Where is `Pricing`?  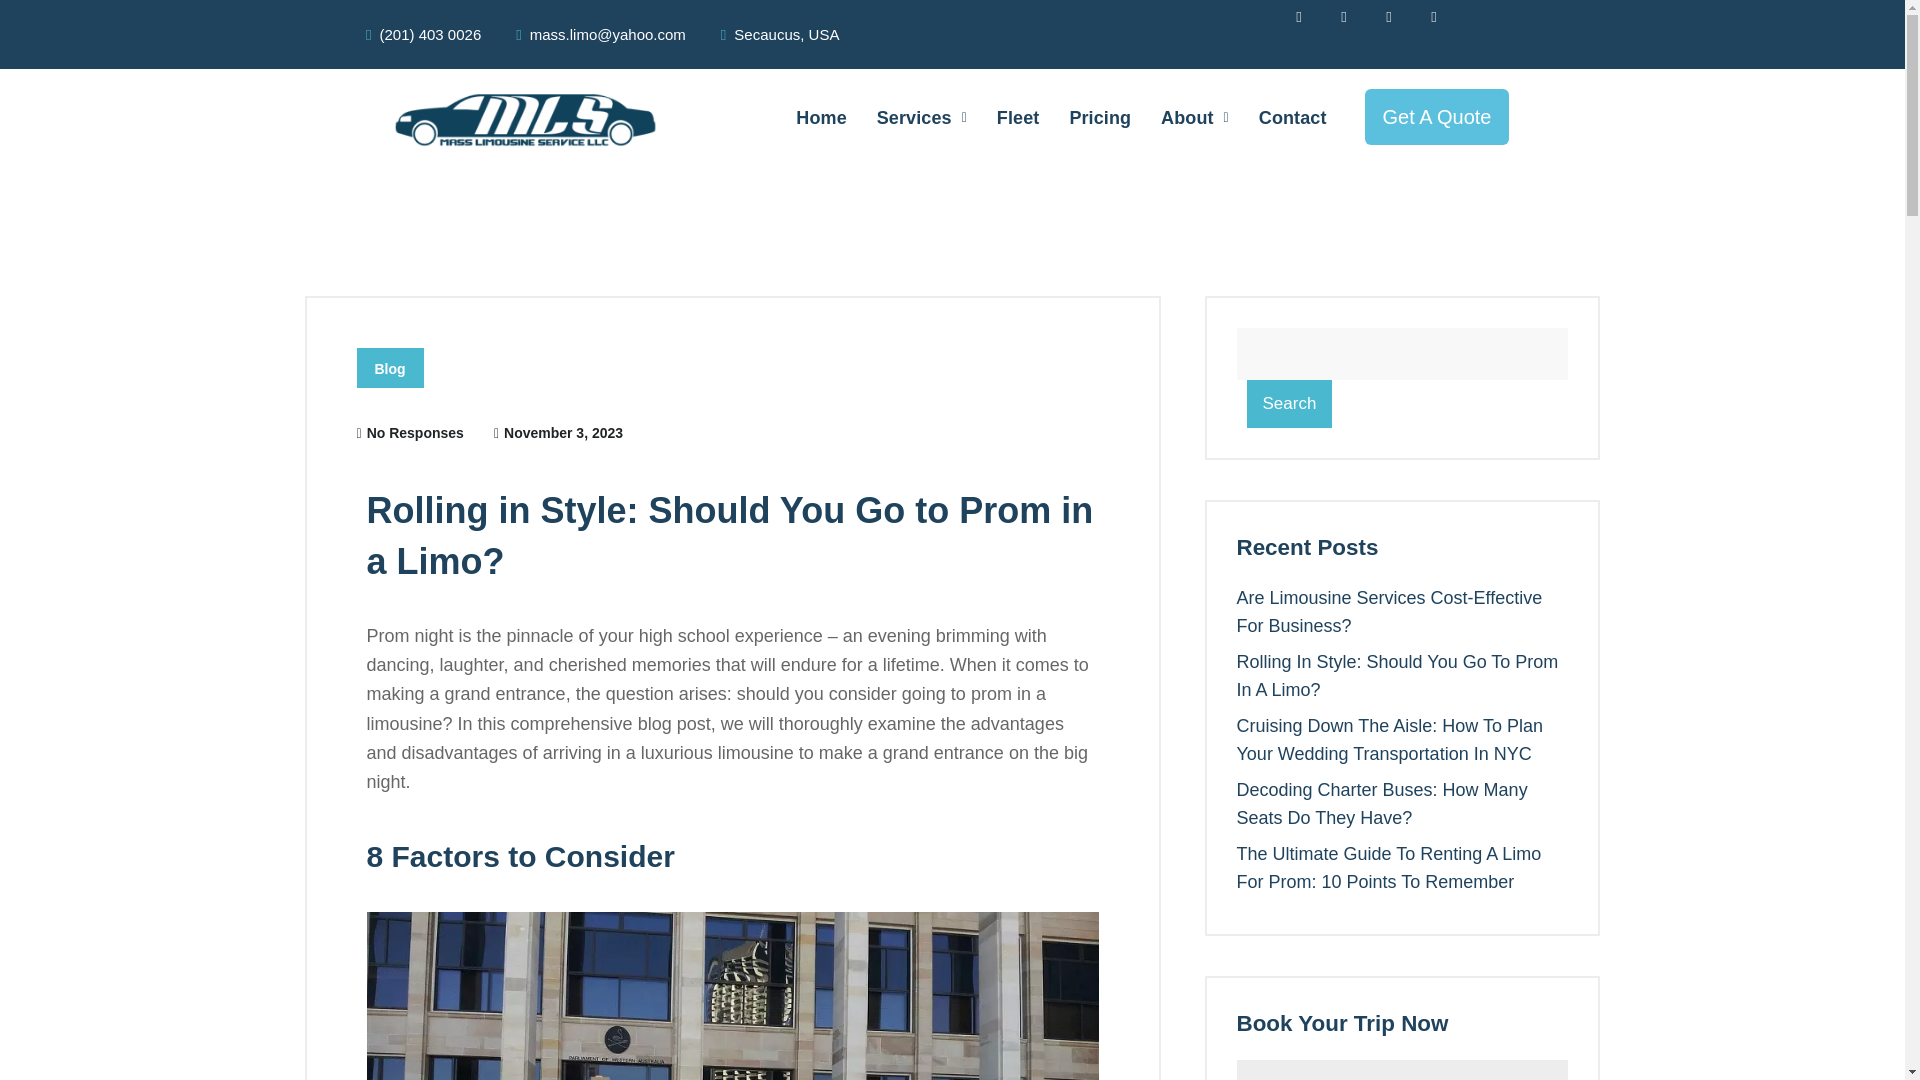
Pricing is located at coordinates (1100, 117).